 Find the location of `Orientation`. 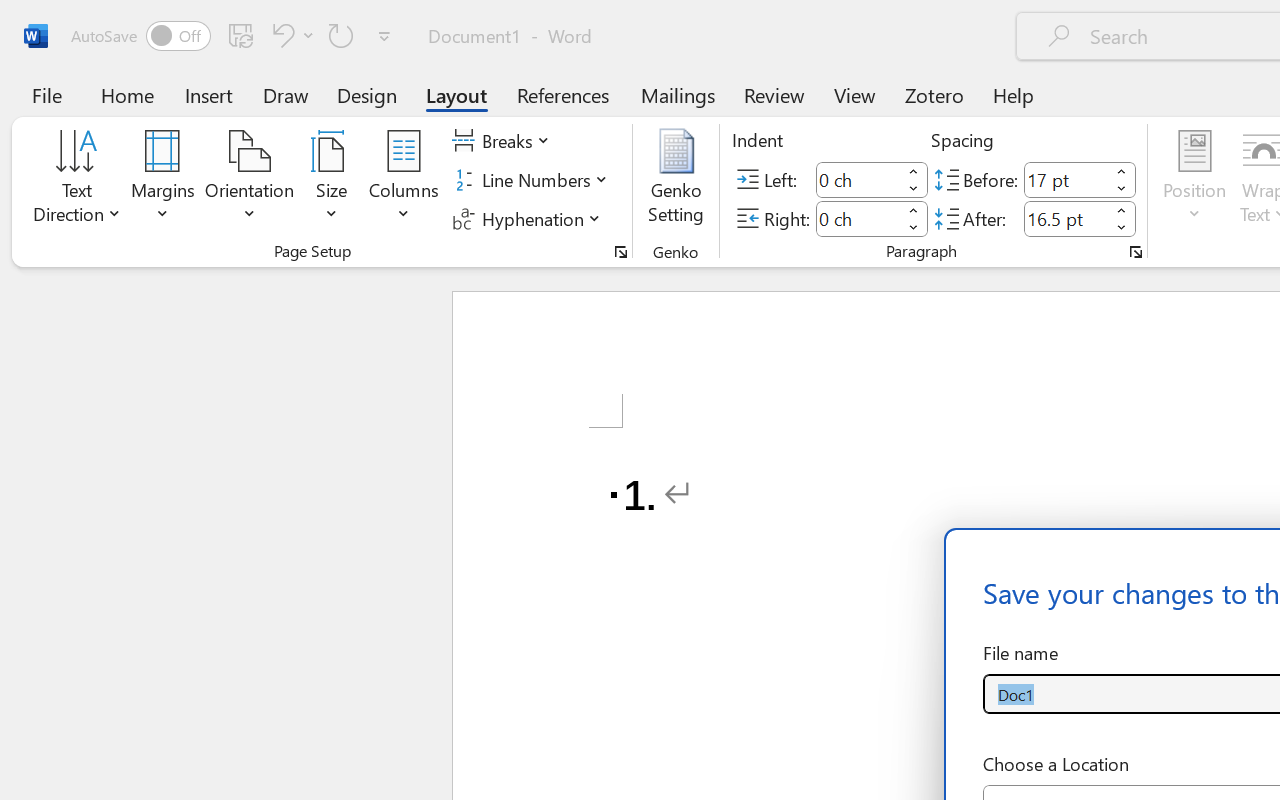

Orientation is located at coordinates (250, 180).